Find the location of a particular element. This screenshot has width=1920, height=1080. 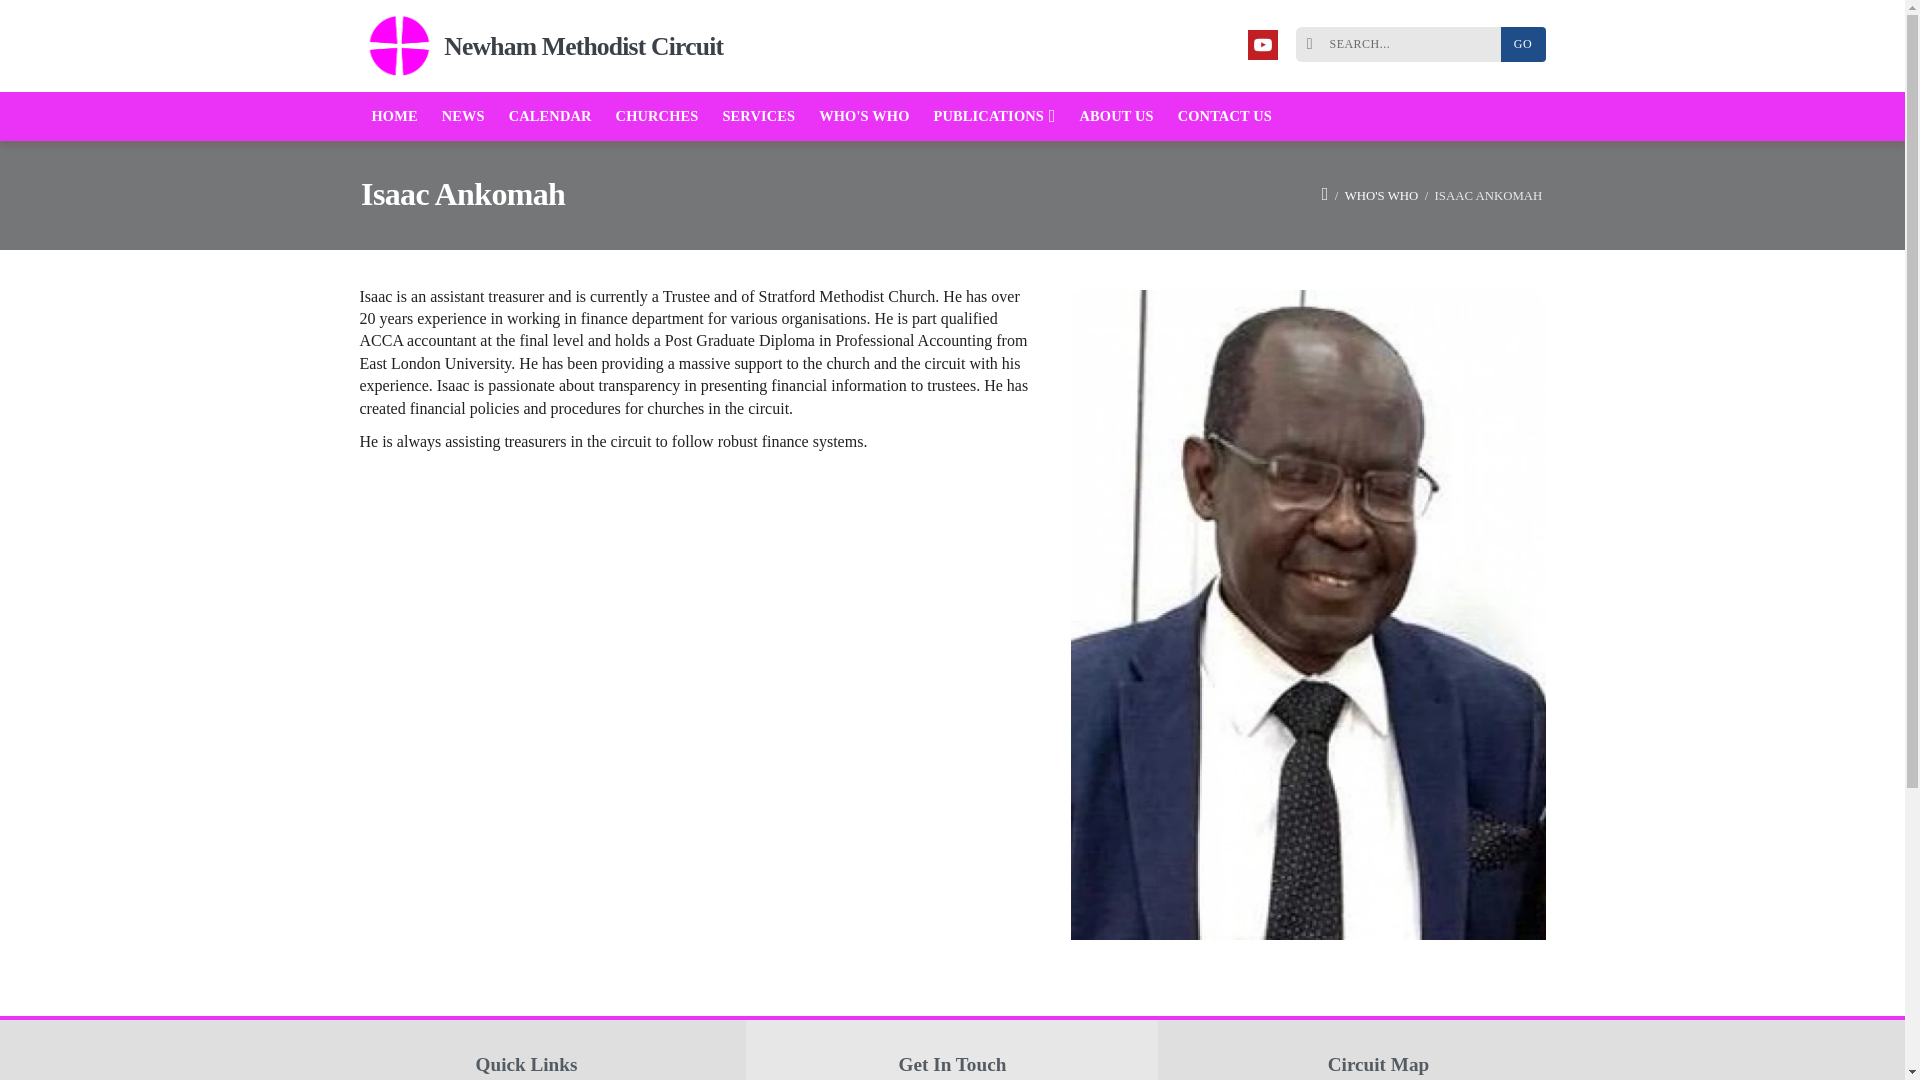

CONTACT US is located at coordinates (1224, 116).